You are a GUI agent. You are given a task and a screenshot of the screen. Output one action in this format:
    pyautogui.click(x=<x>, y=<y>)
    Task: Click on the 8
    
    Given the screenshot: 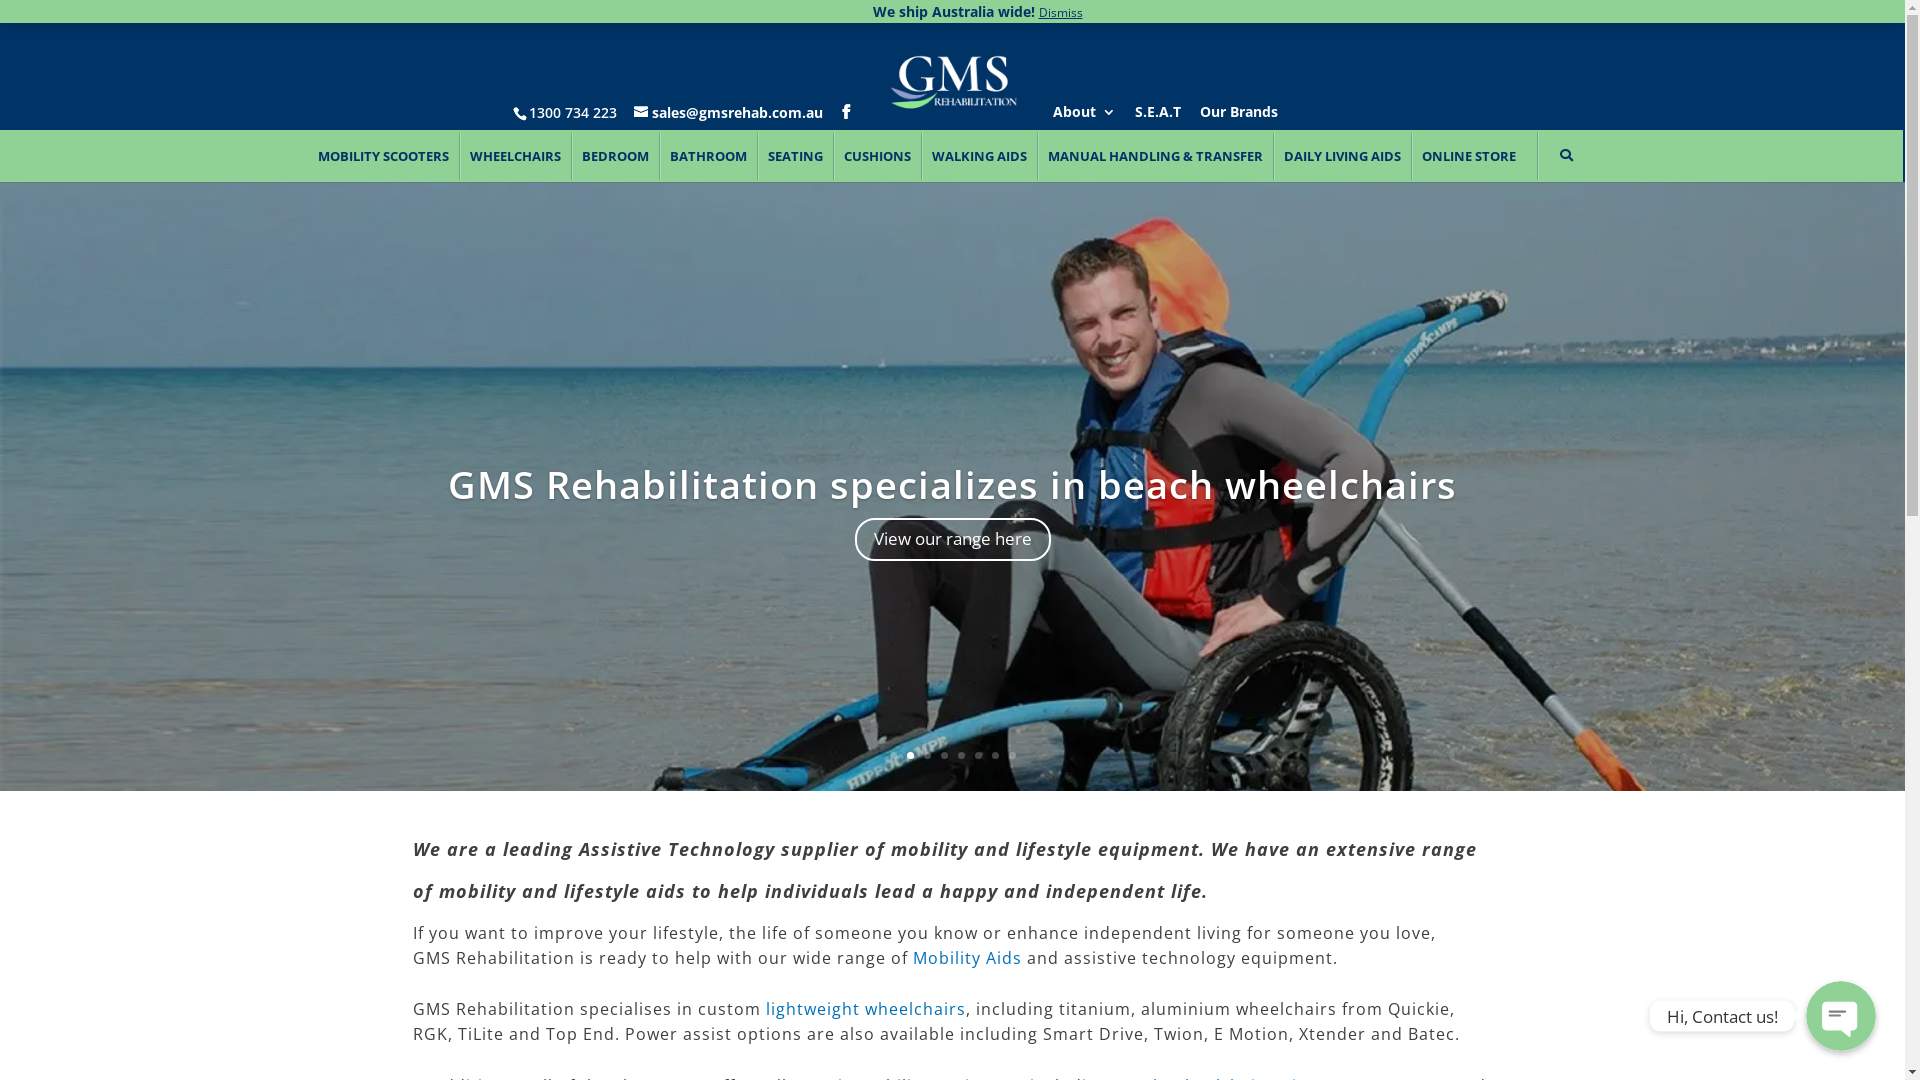 What is the action you would take?
    pyautogui.click(x=1012, y=755)
    